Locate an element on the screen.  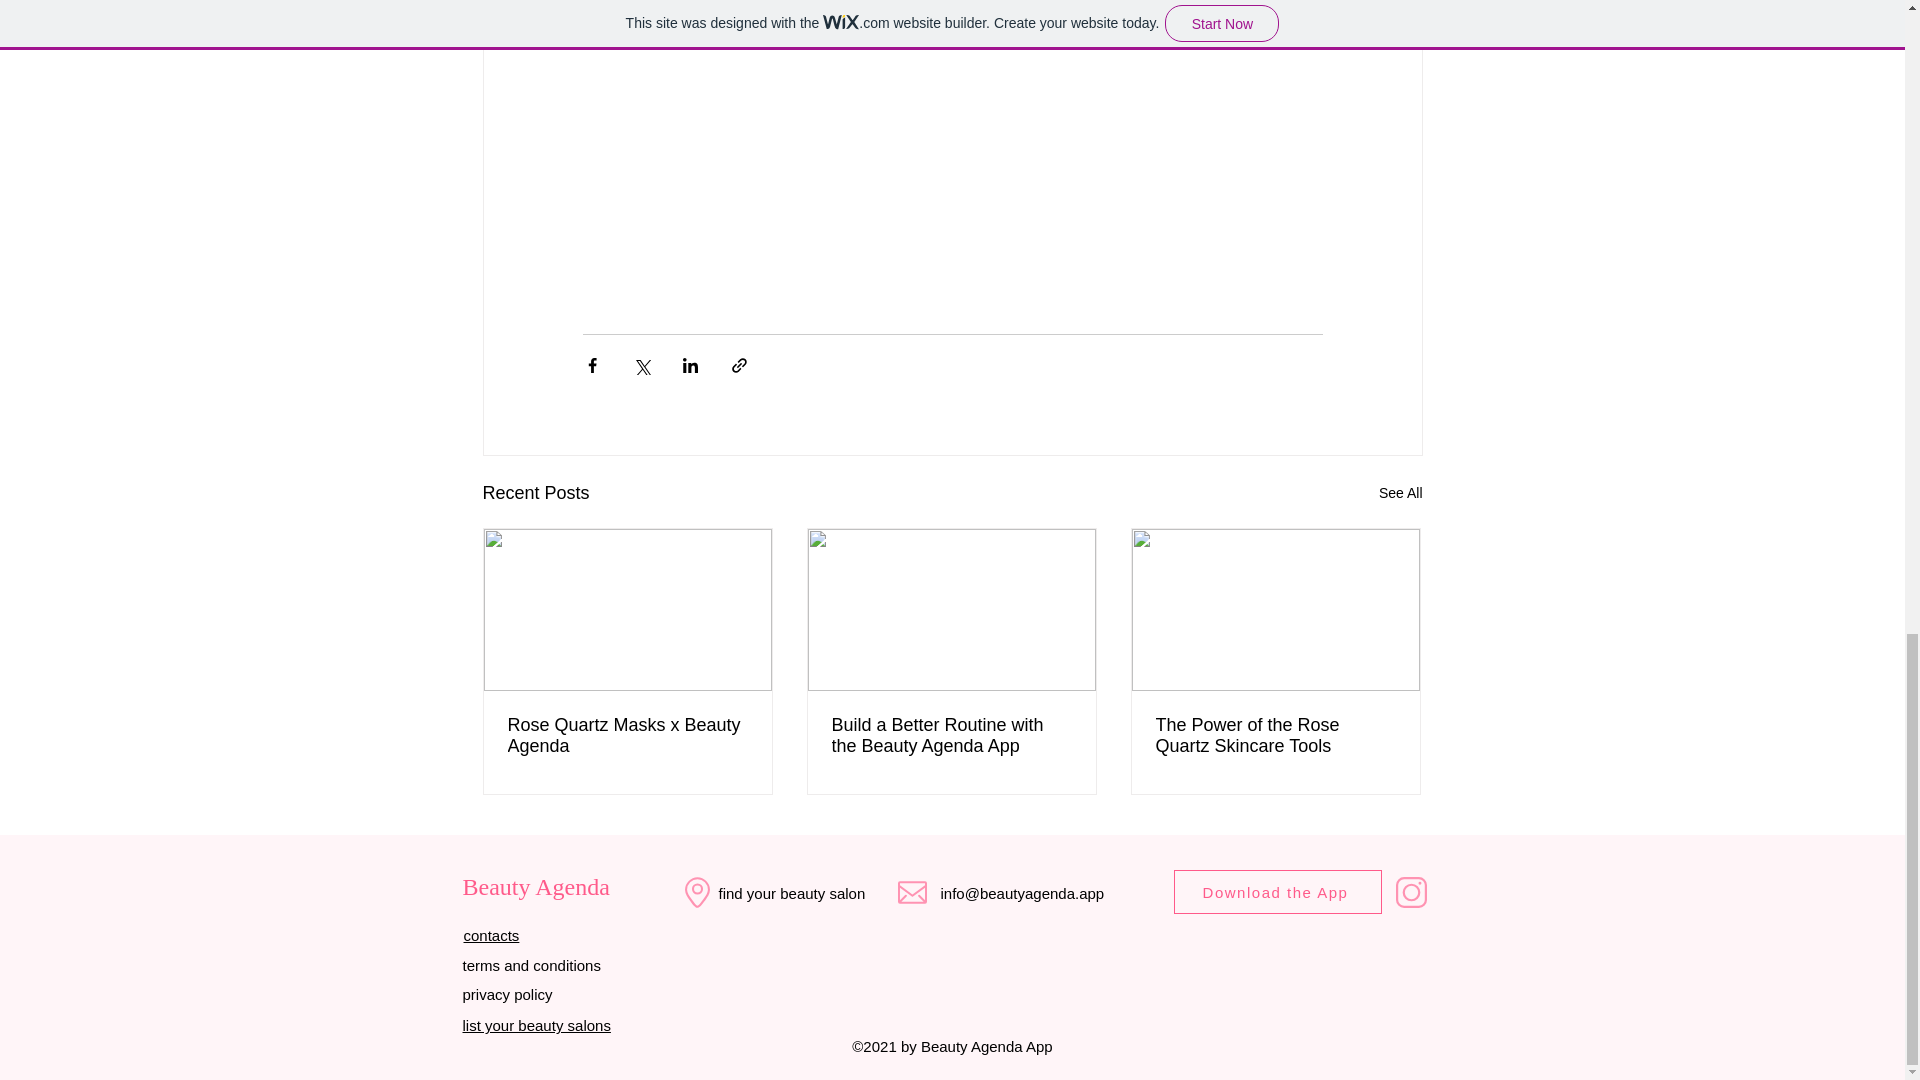
terms and conditions is located at coordinates (530, 965).